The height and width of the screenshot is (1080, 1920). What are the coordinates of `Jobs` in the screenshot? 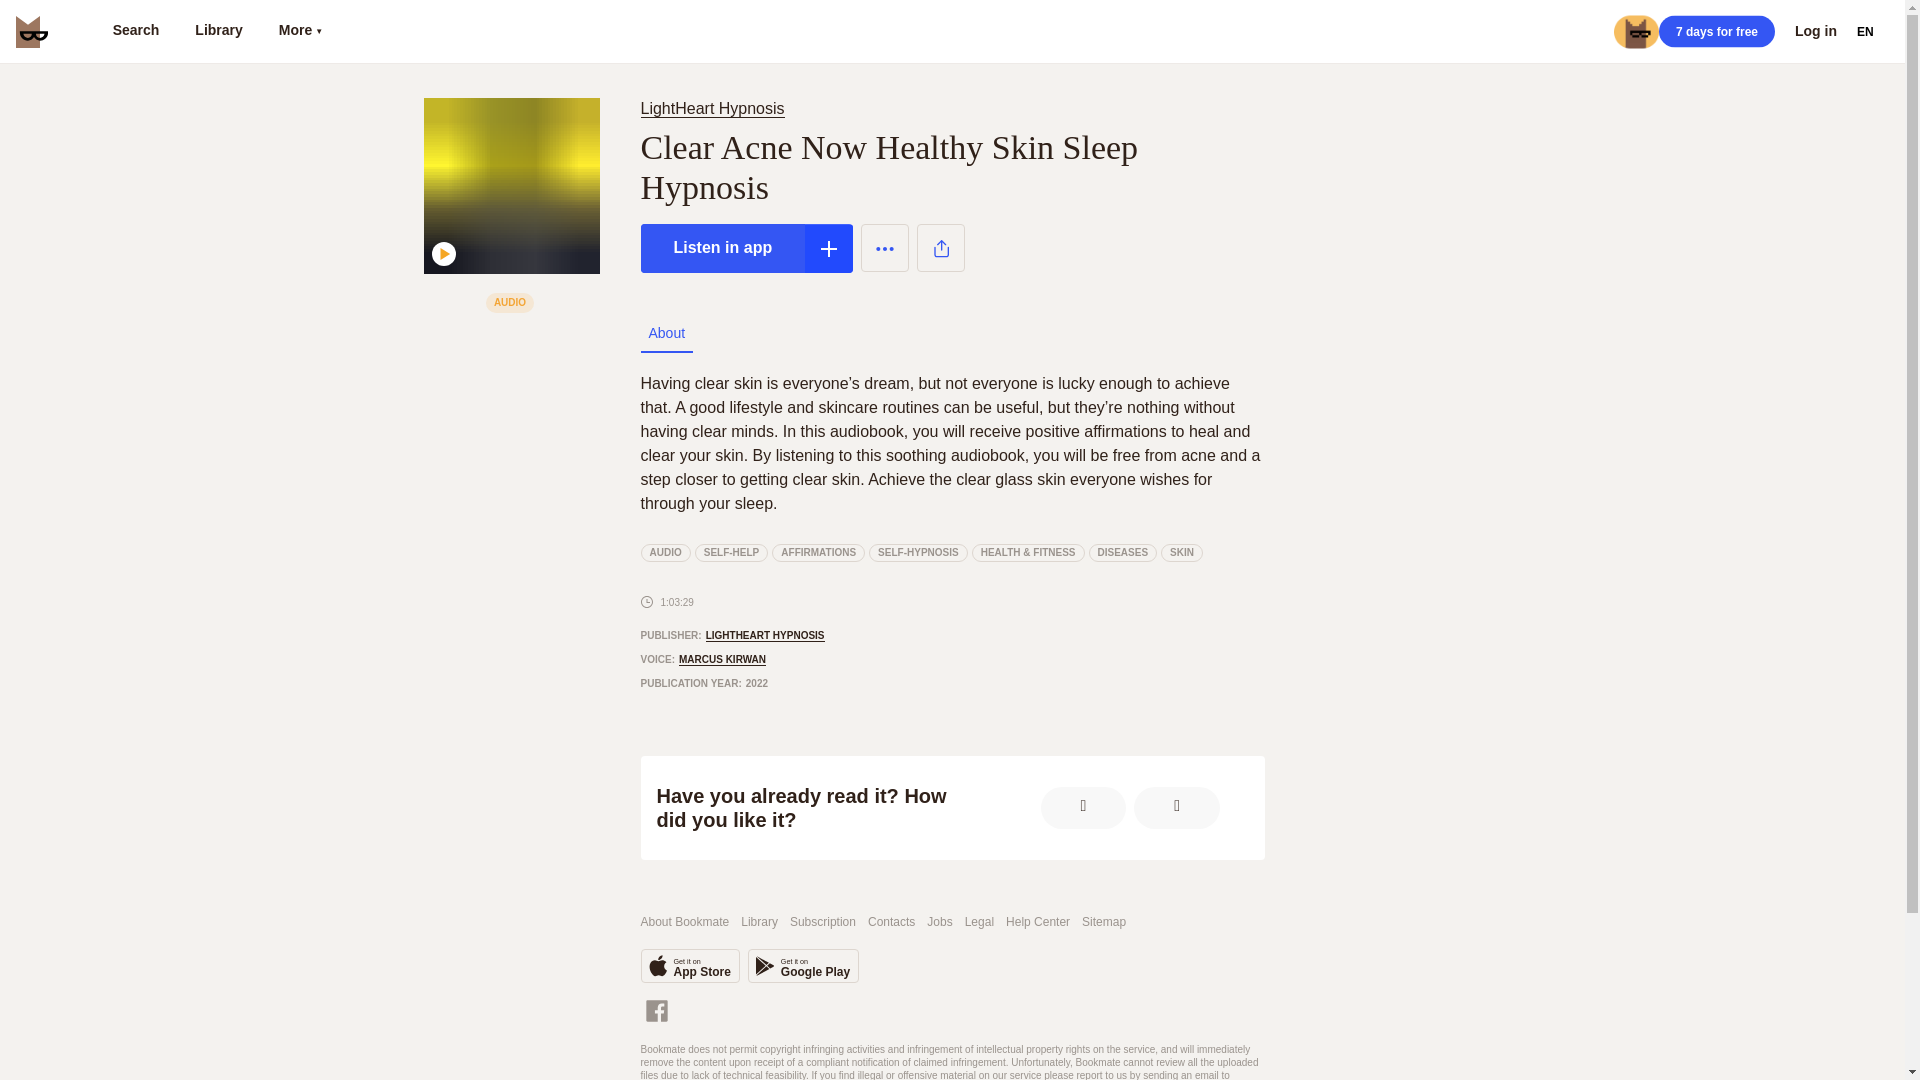 It's located at (803, 966).